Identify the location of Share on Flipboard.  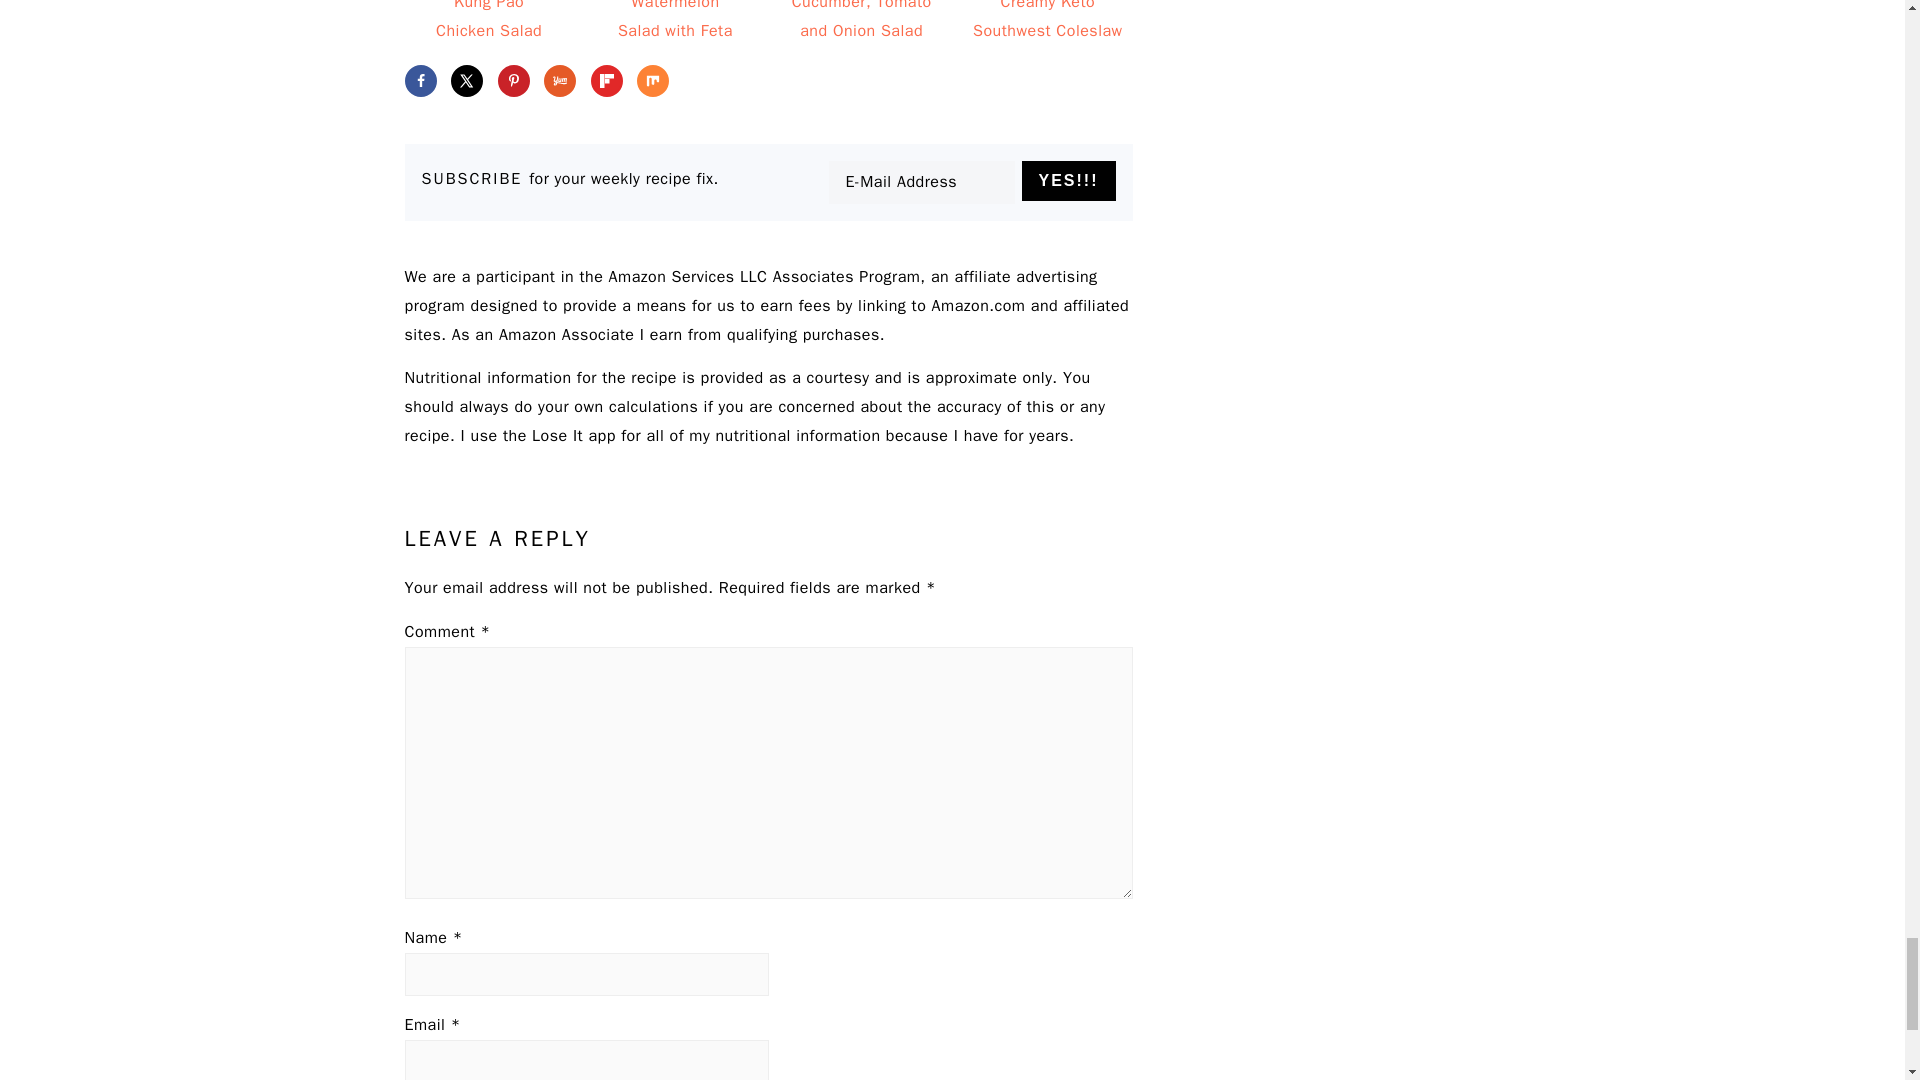
(606, 80).